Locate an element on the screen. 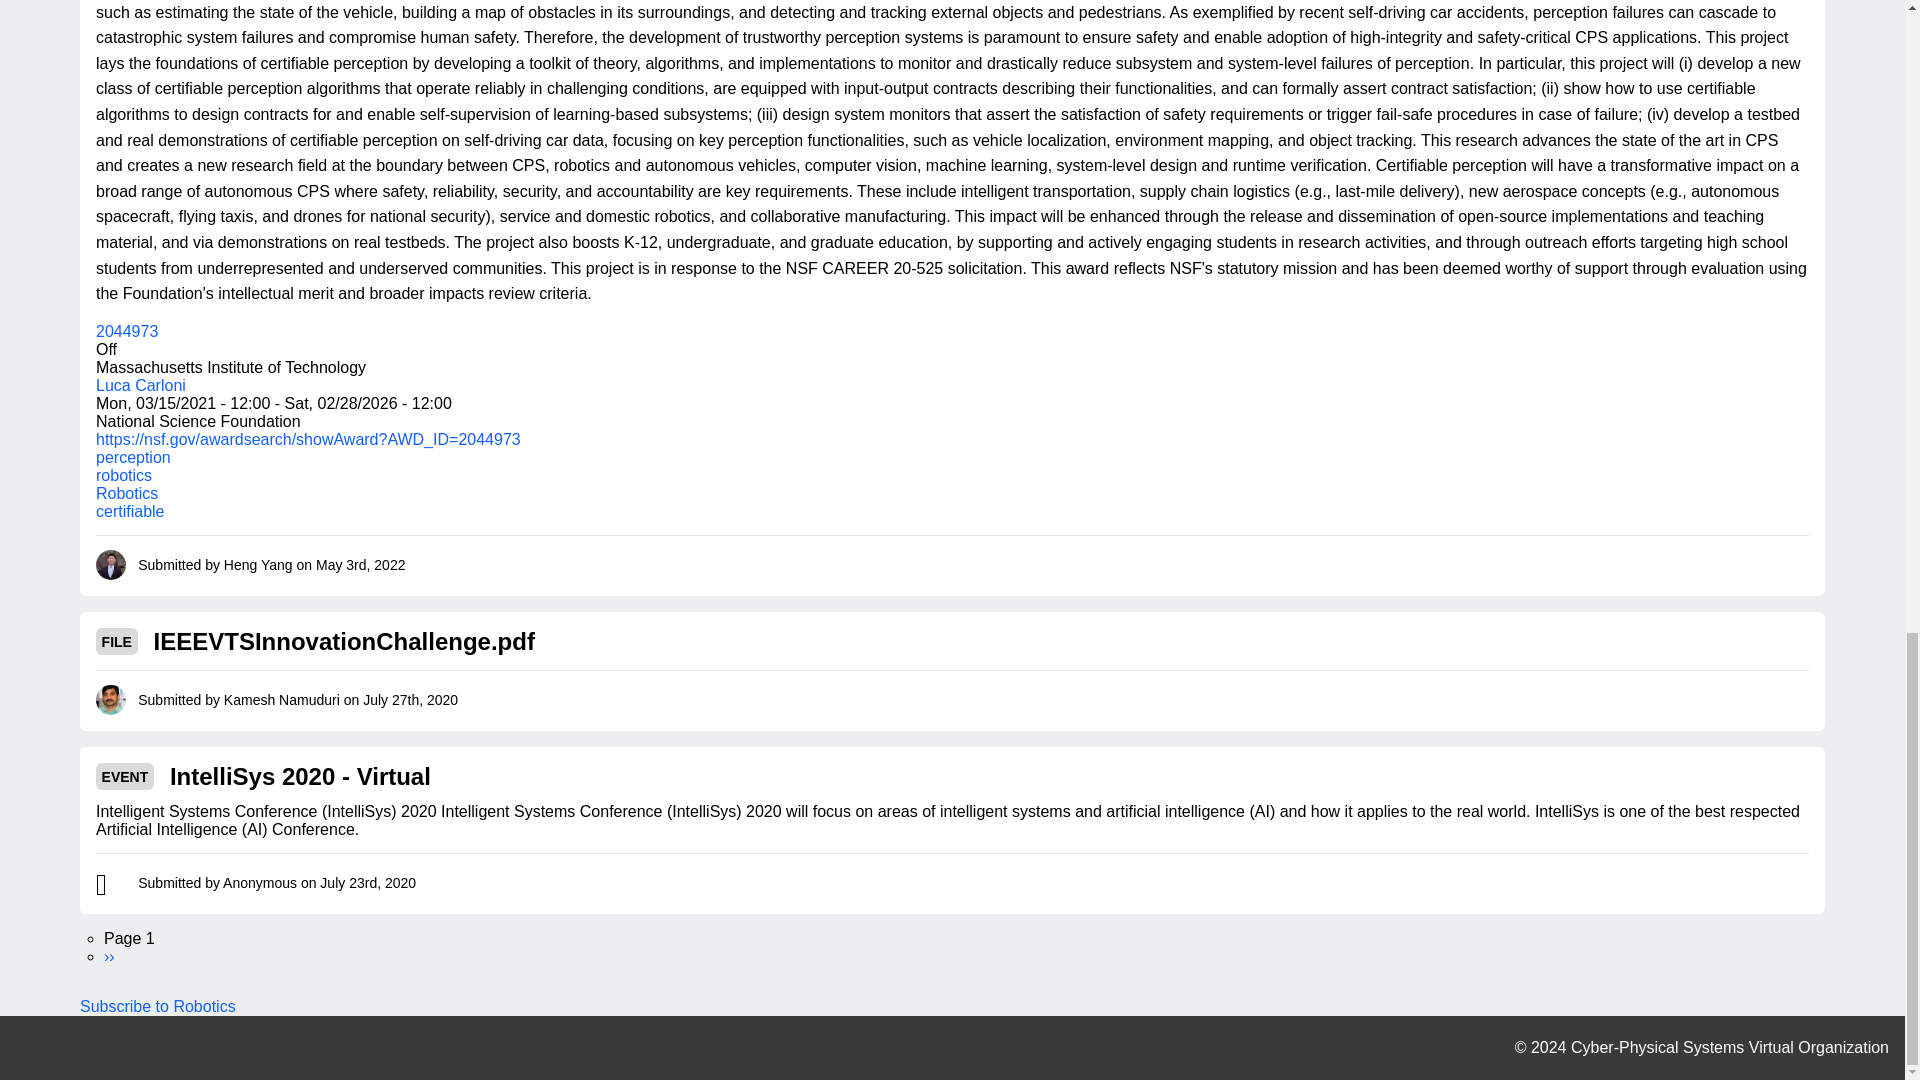 This screenshot has height=1080, width=1920. Luca Carloni is located at coordinates (141, 385).